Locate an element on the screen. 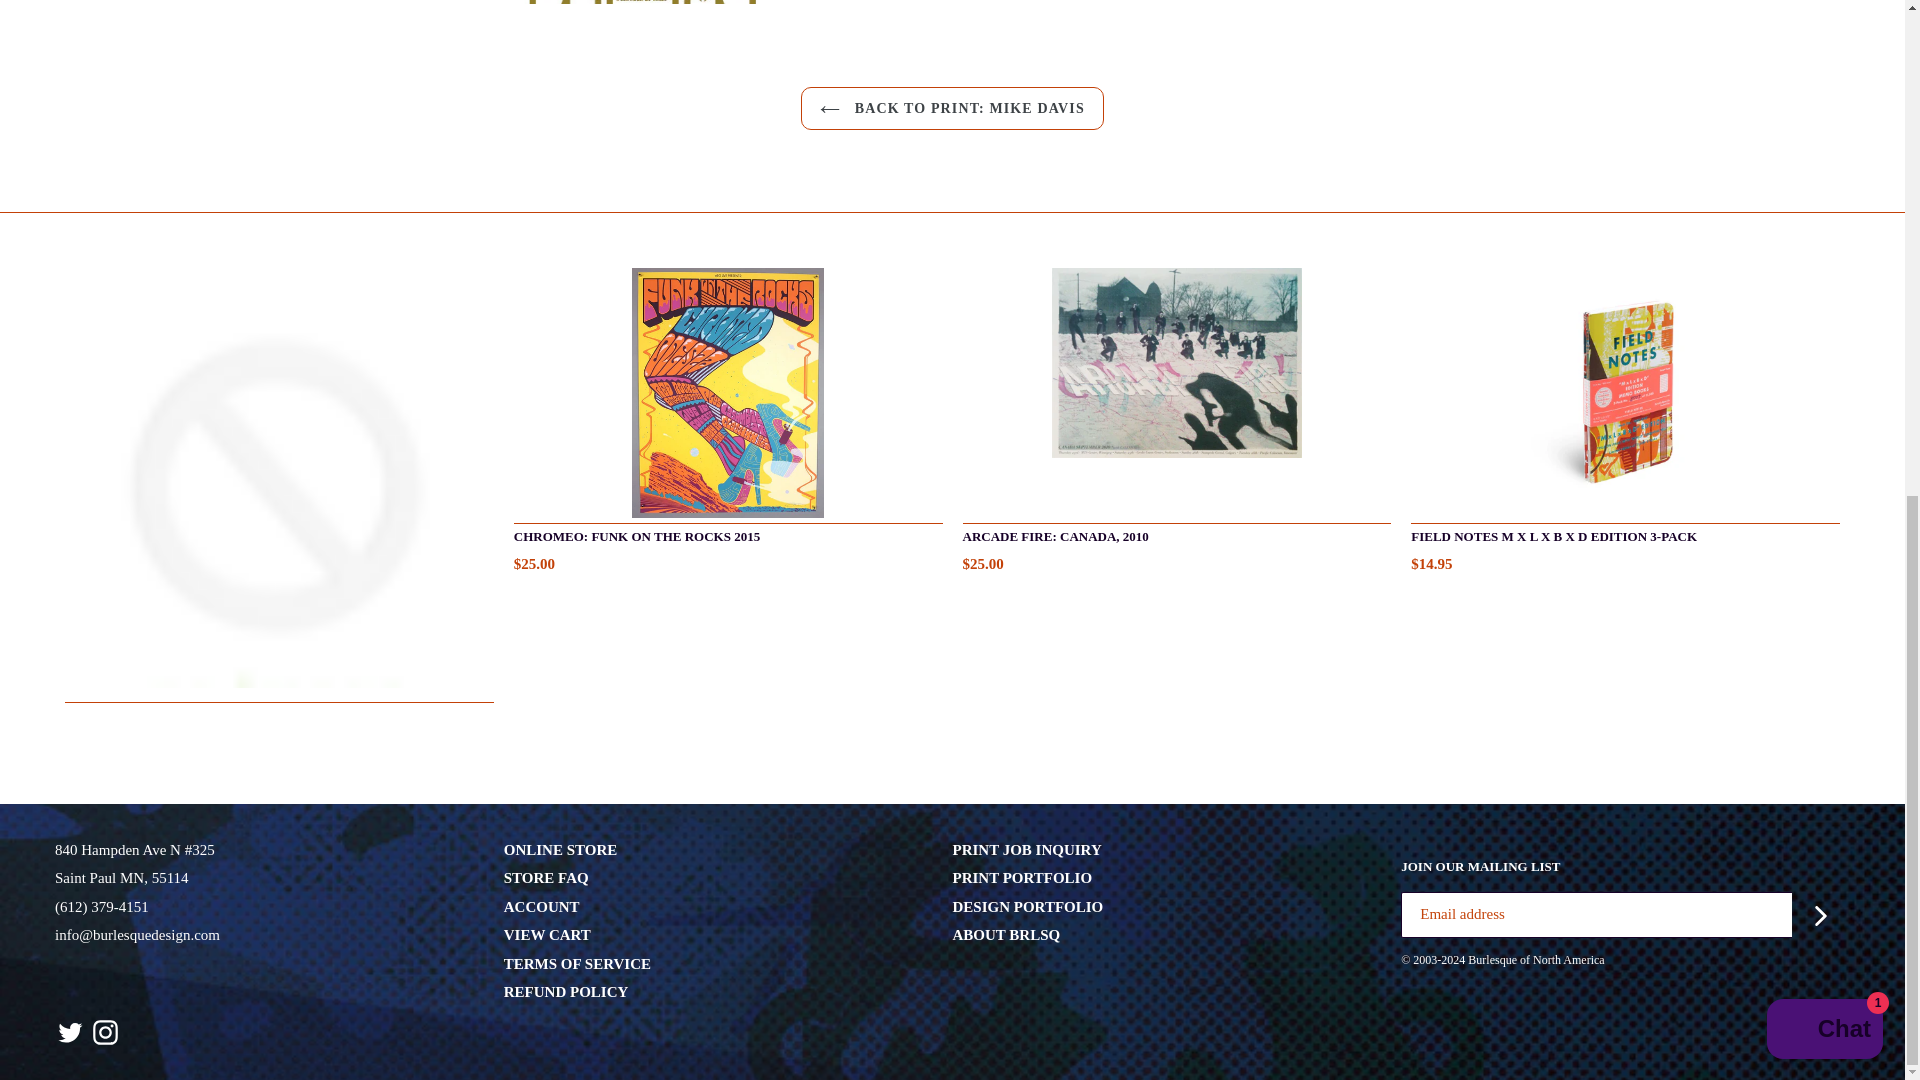  ONLINE STORE is located at coordinates (560, 850).